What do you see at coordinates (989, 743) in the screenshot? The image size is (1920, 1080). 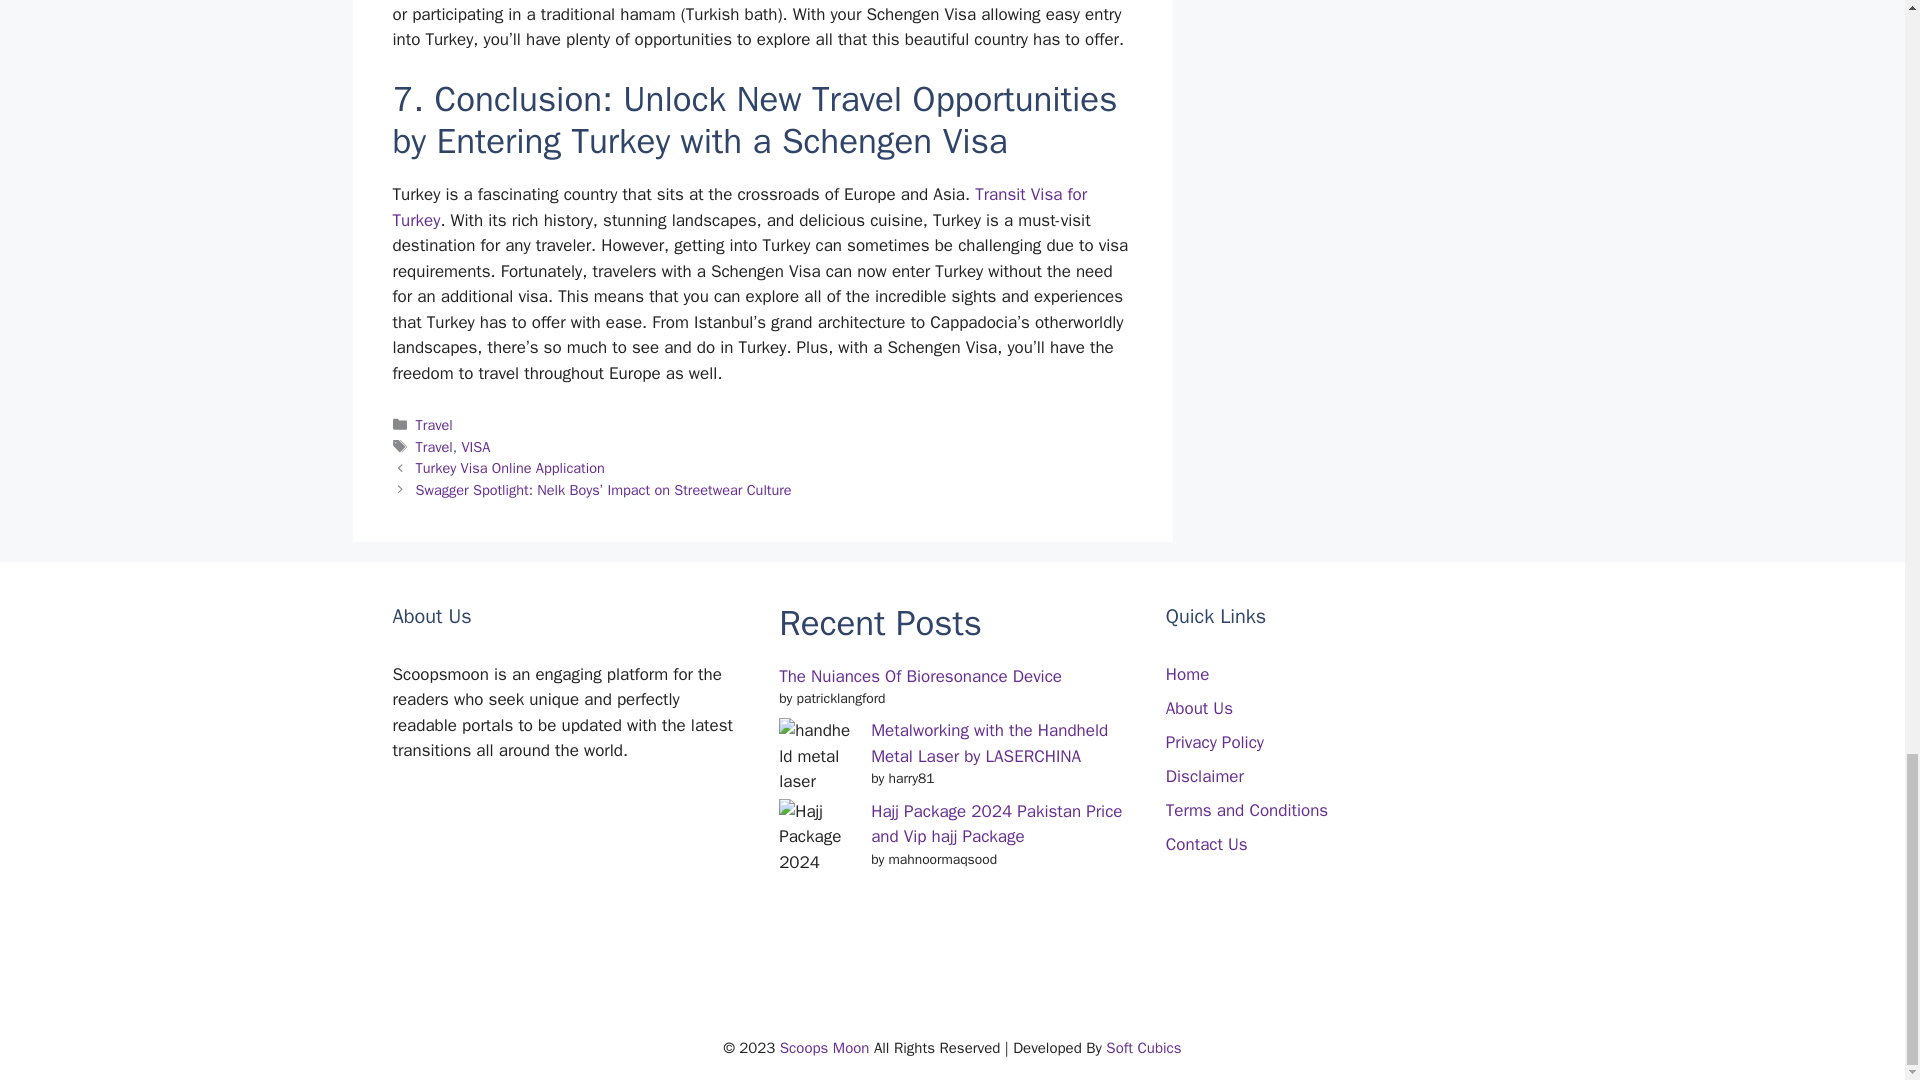 I see `Metalworking with the Handheld Metal Laser by LASERCHINA` at bounding box center [989, 743].